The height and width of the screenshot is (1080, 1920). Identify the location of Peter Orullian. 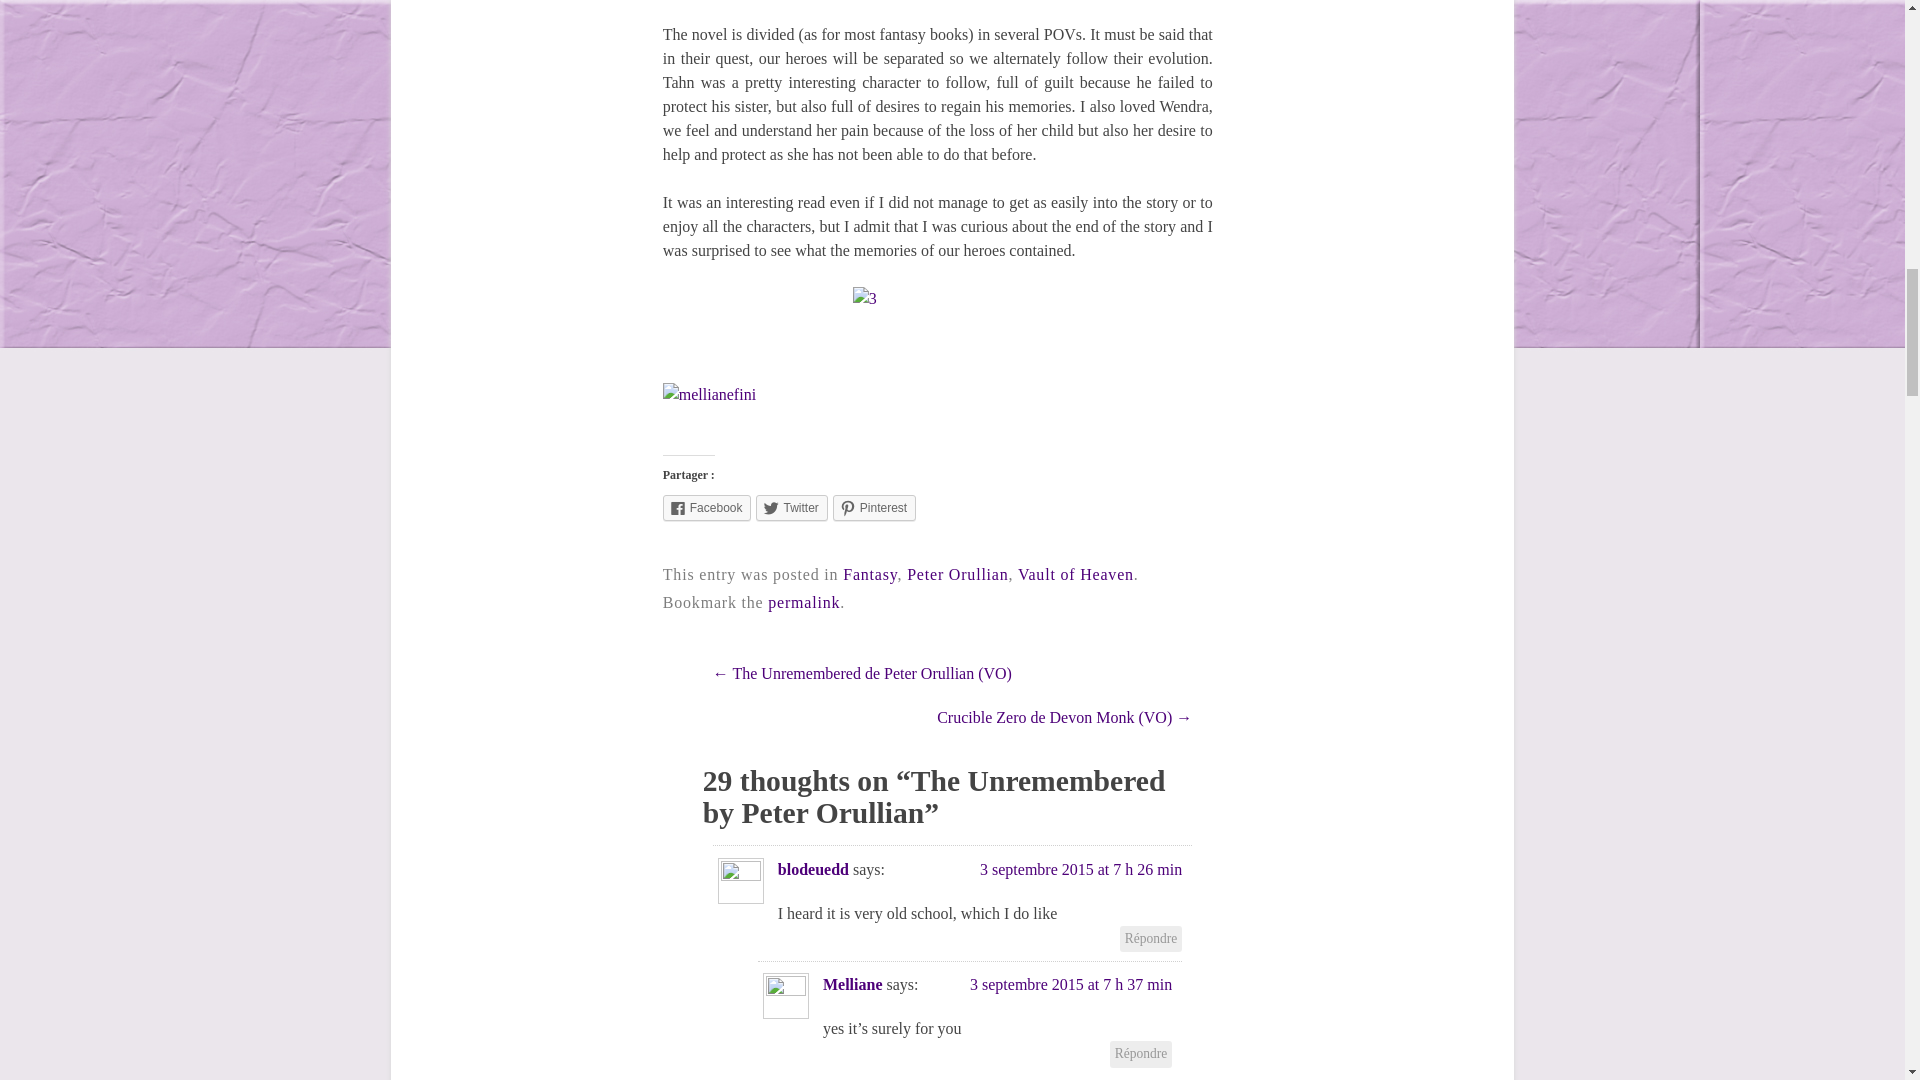
(957, 574).